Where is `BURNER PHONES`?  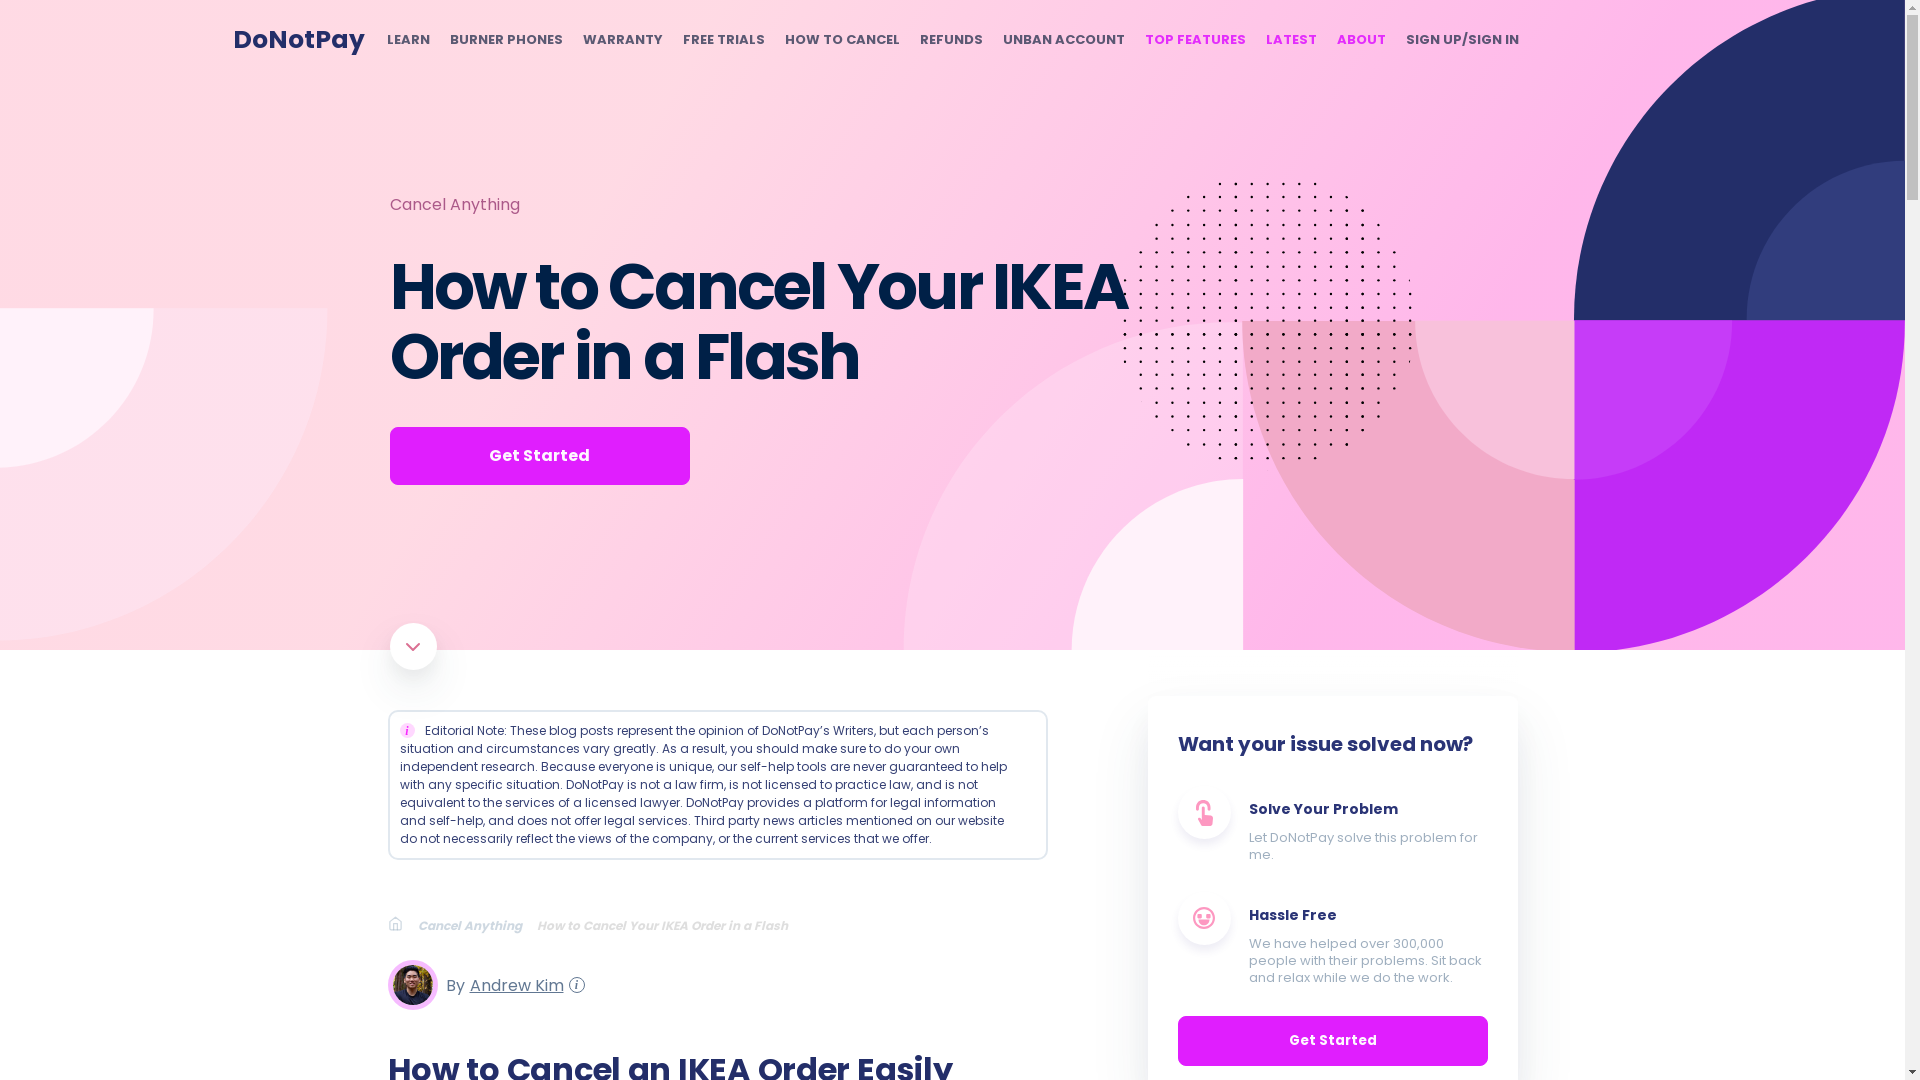
BURNER PHONES is located at coordinates (506, 40).